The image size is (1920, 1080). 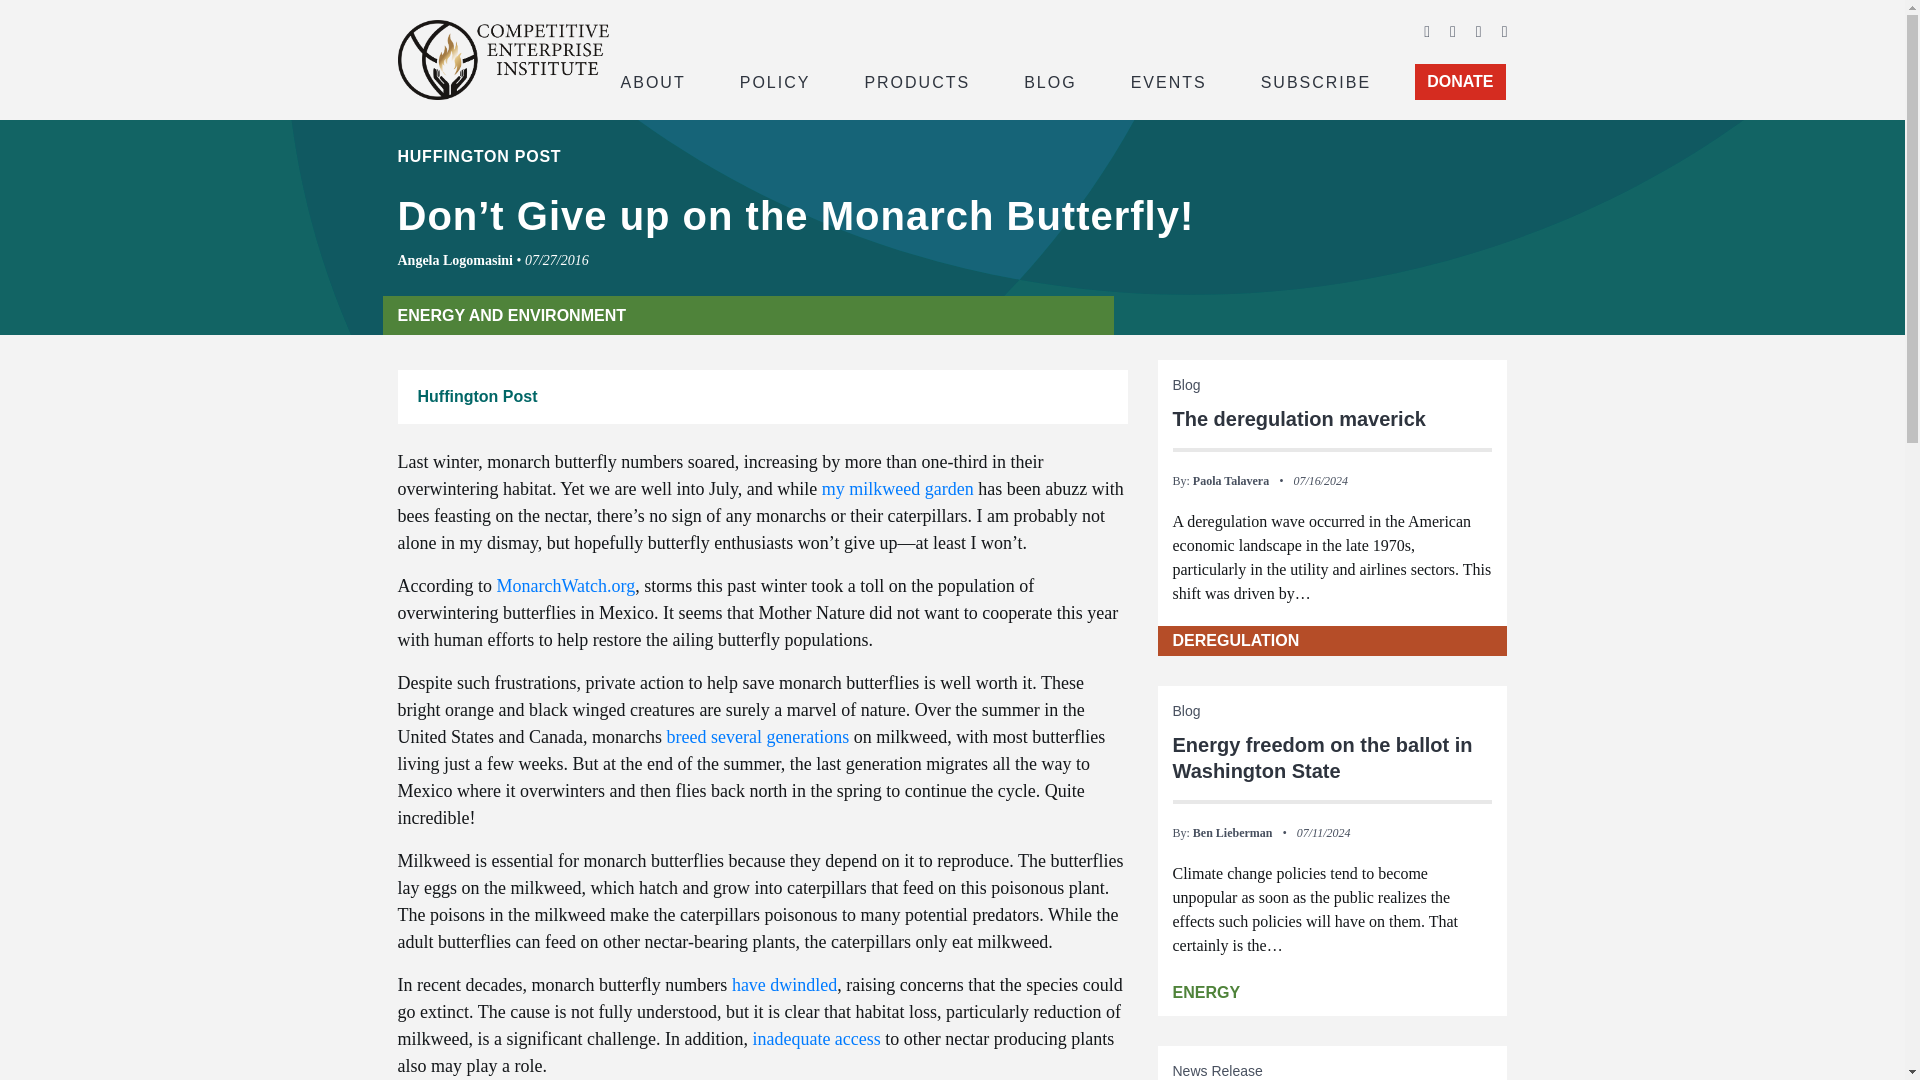 What do you see at coordinates (1316, 80) in the screenshot?
I see `SUBSCRIBE` at bounding box center [1316, 80].